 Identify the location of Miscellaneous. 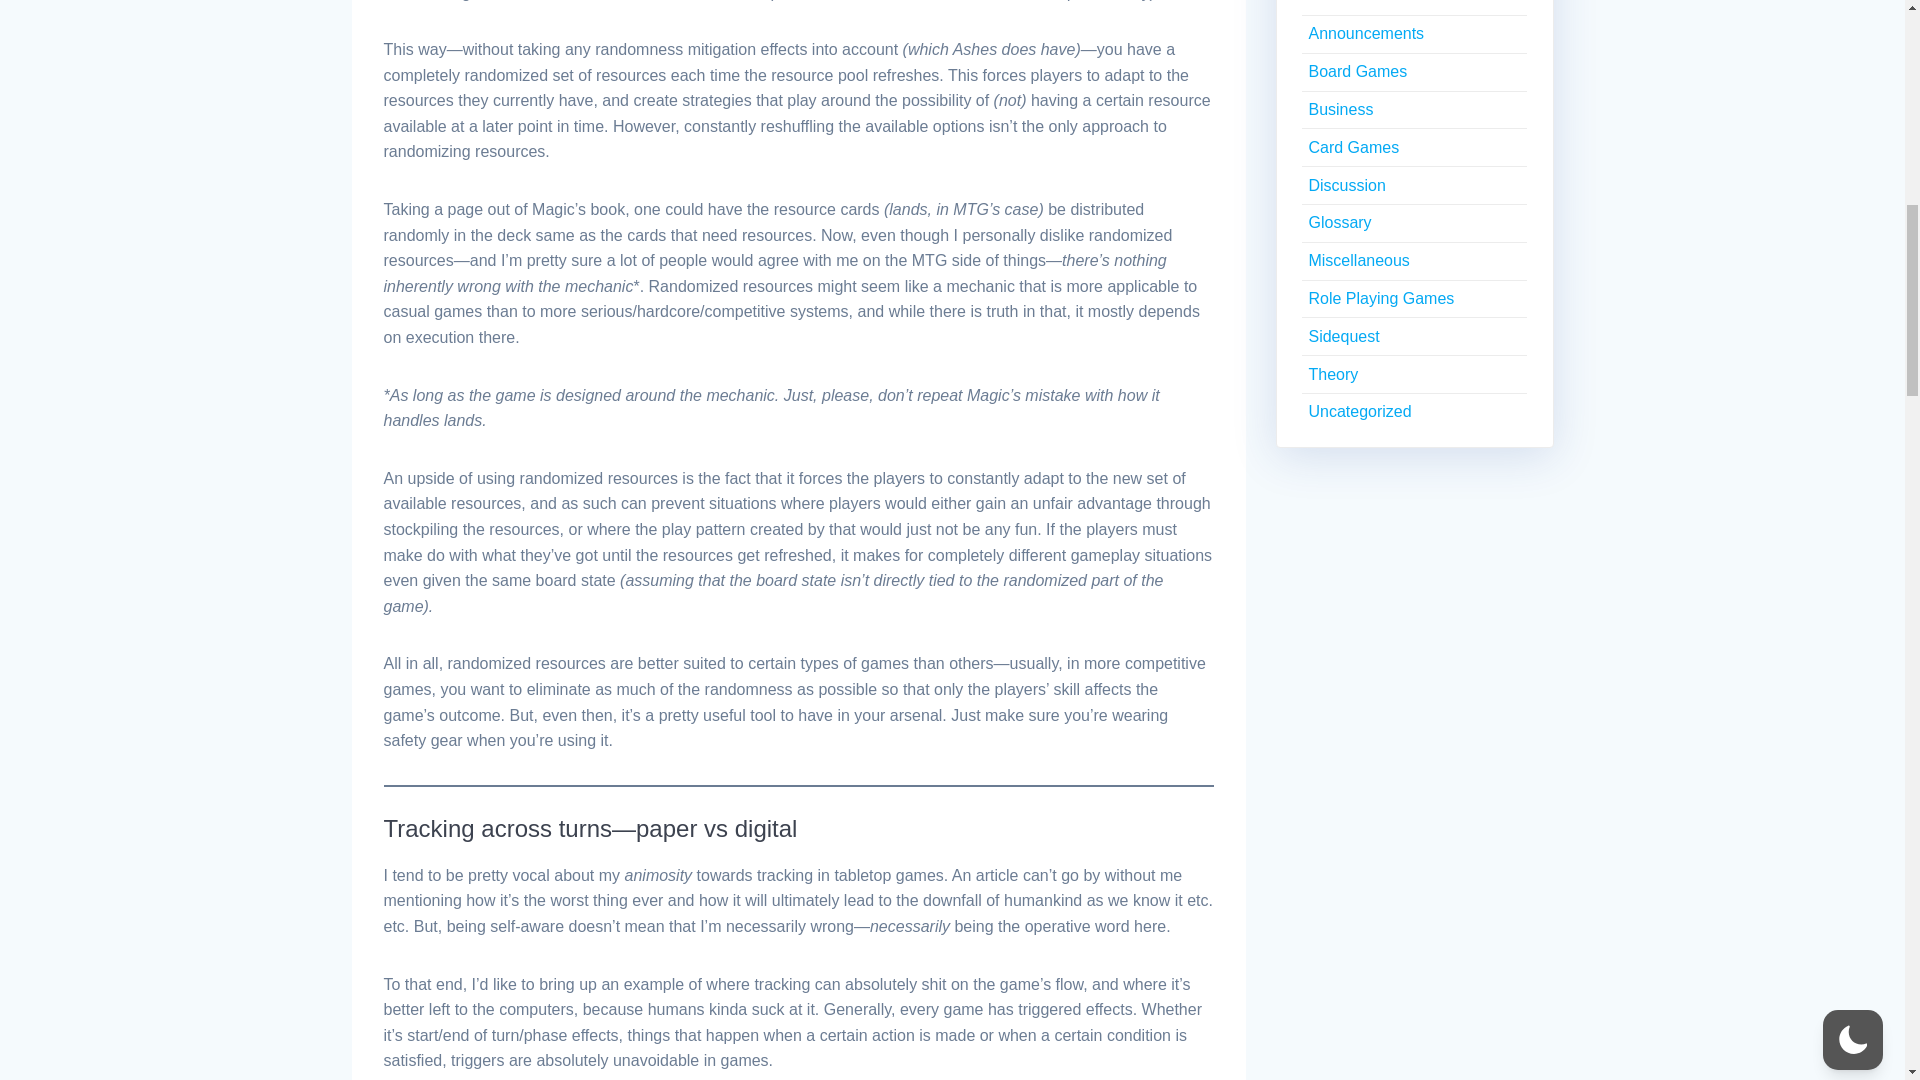
(1358, 260).